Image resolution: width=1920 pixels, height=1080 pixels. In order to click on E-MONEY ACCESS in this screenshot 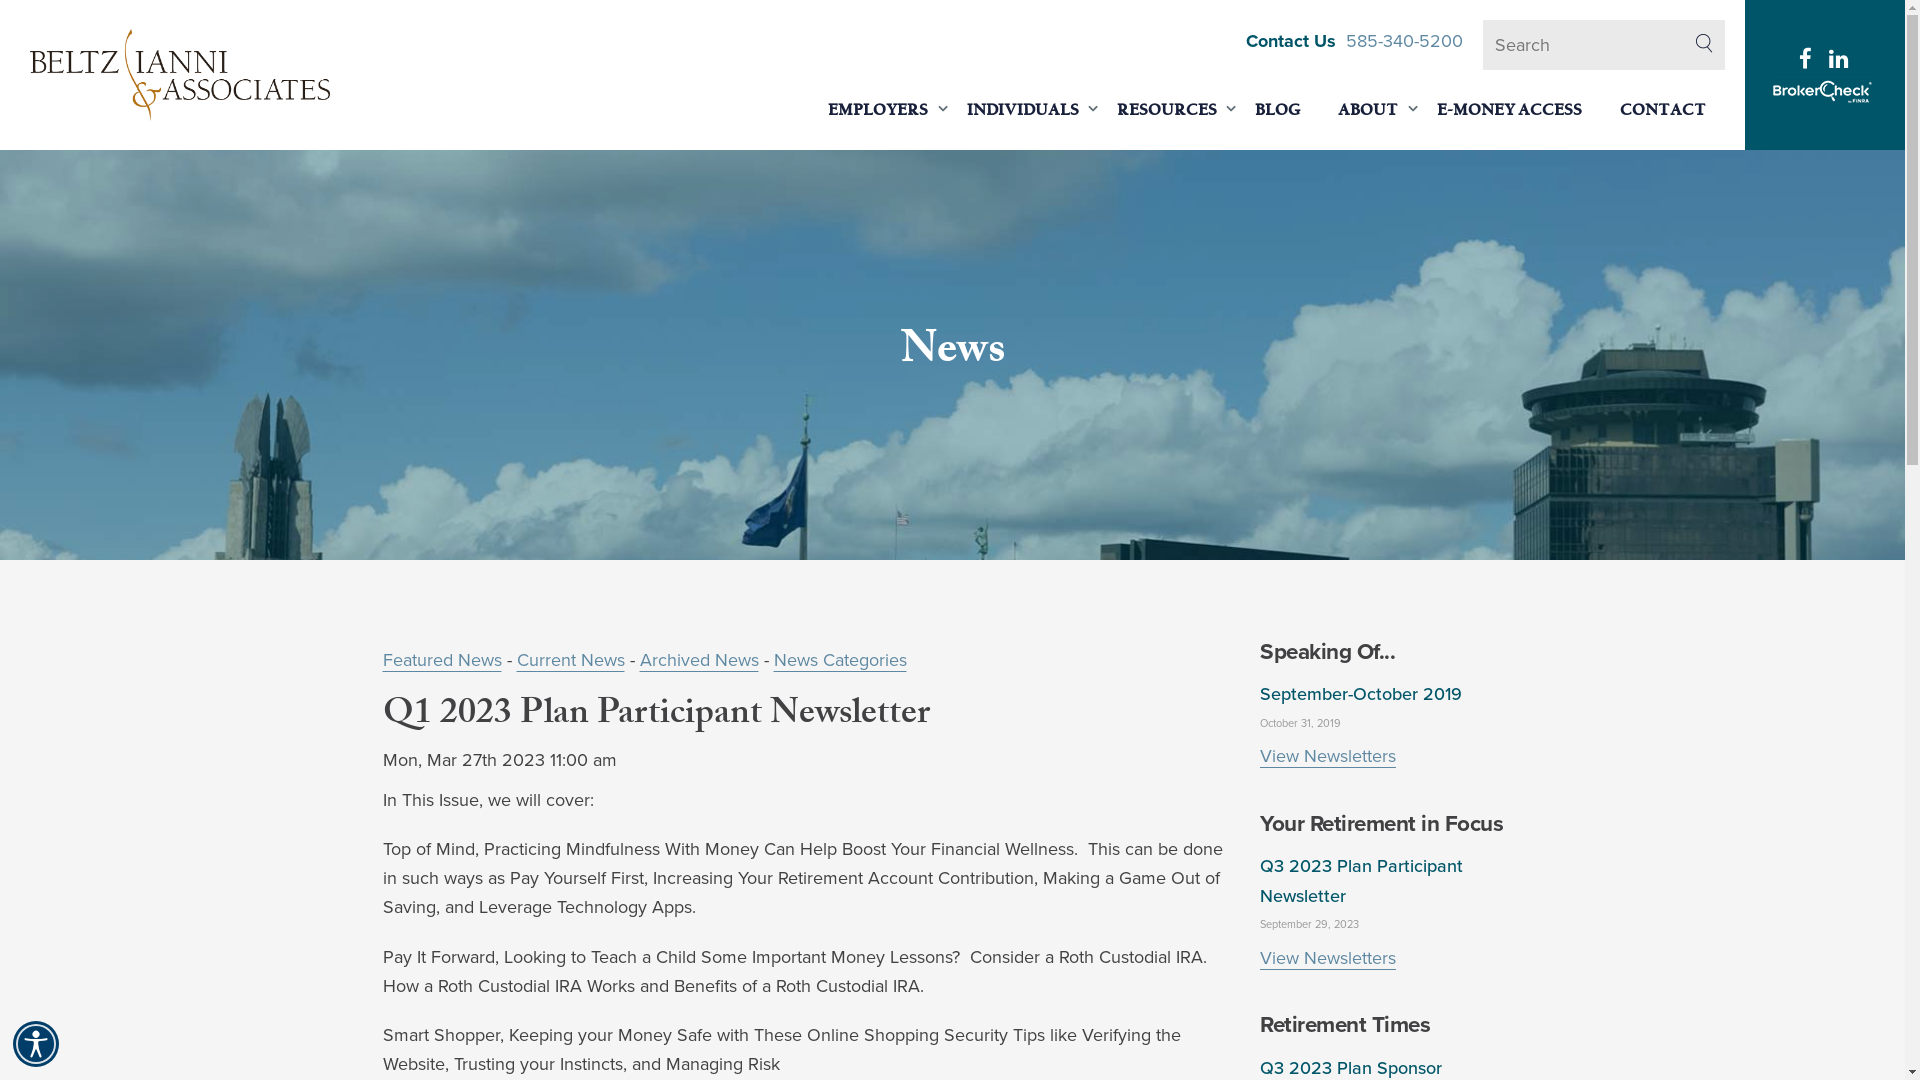, I will do `click(1510, 110)`.